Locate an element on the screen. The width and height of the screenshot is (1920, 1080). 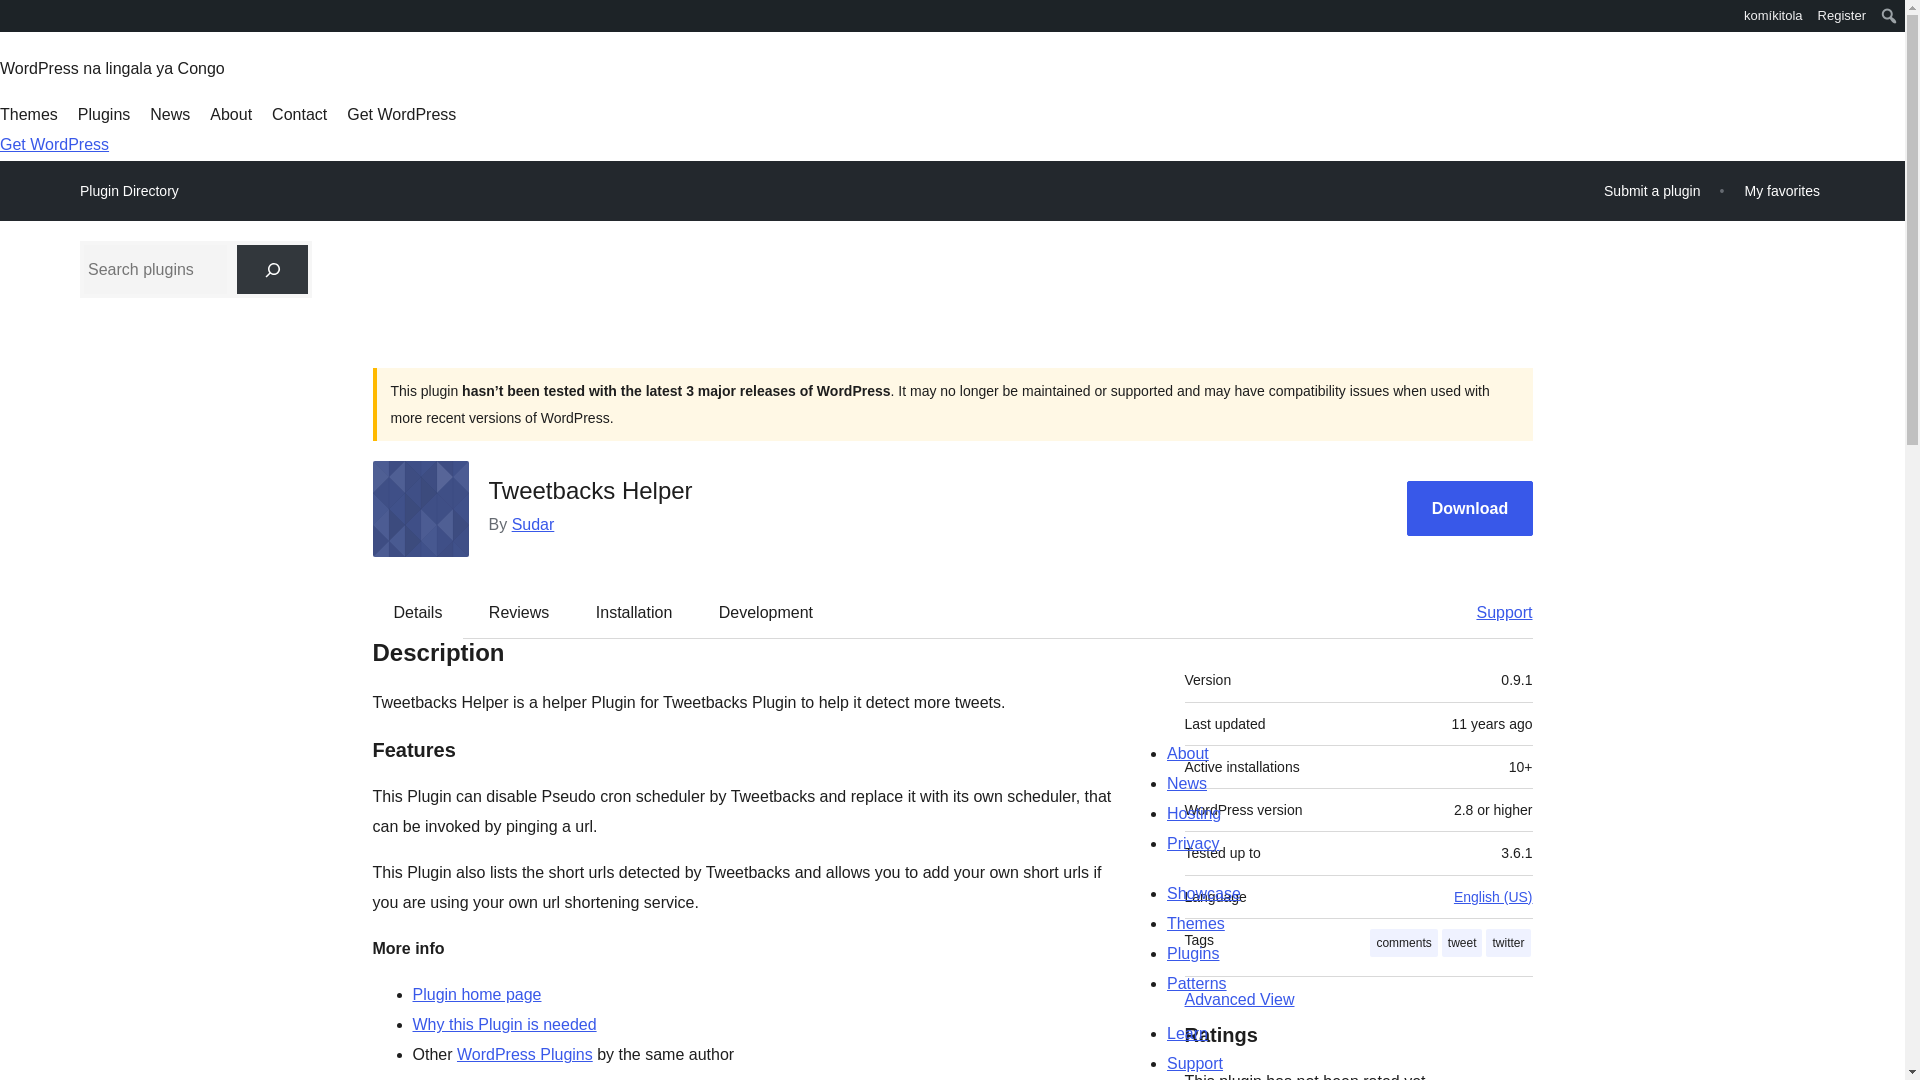
Search is located at coordinates (22, 18).